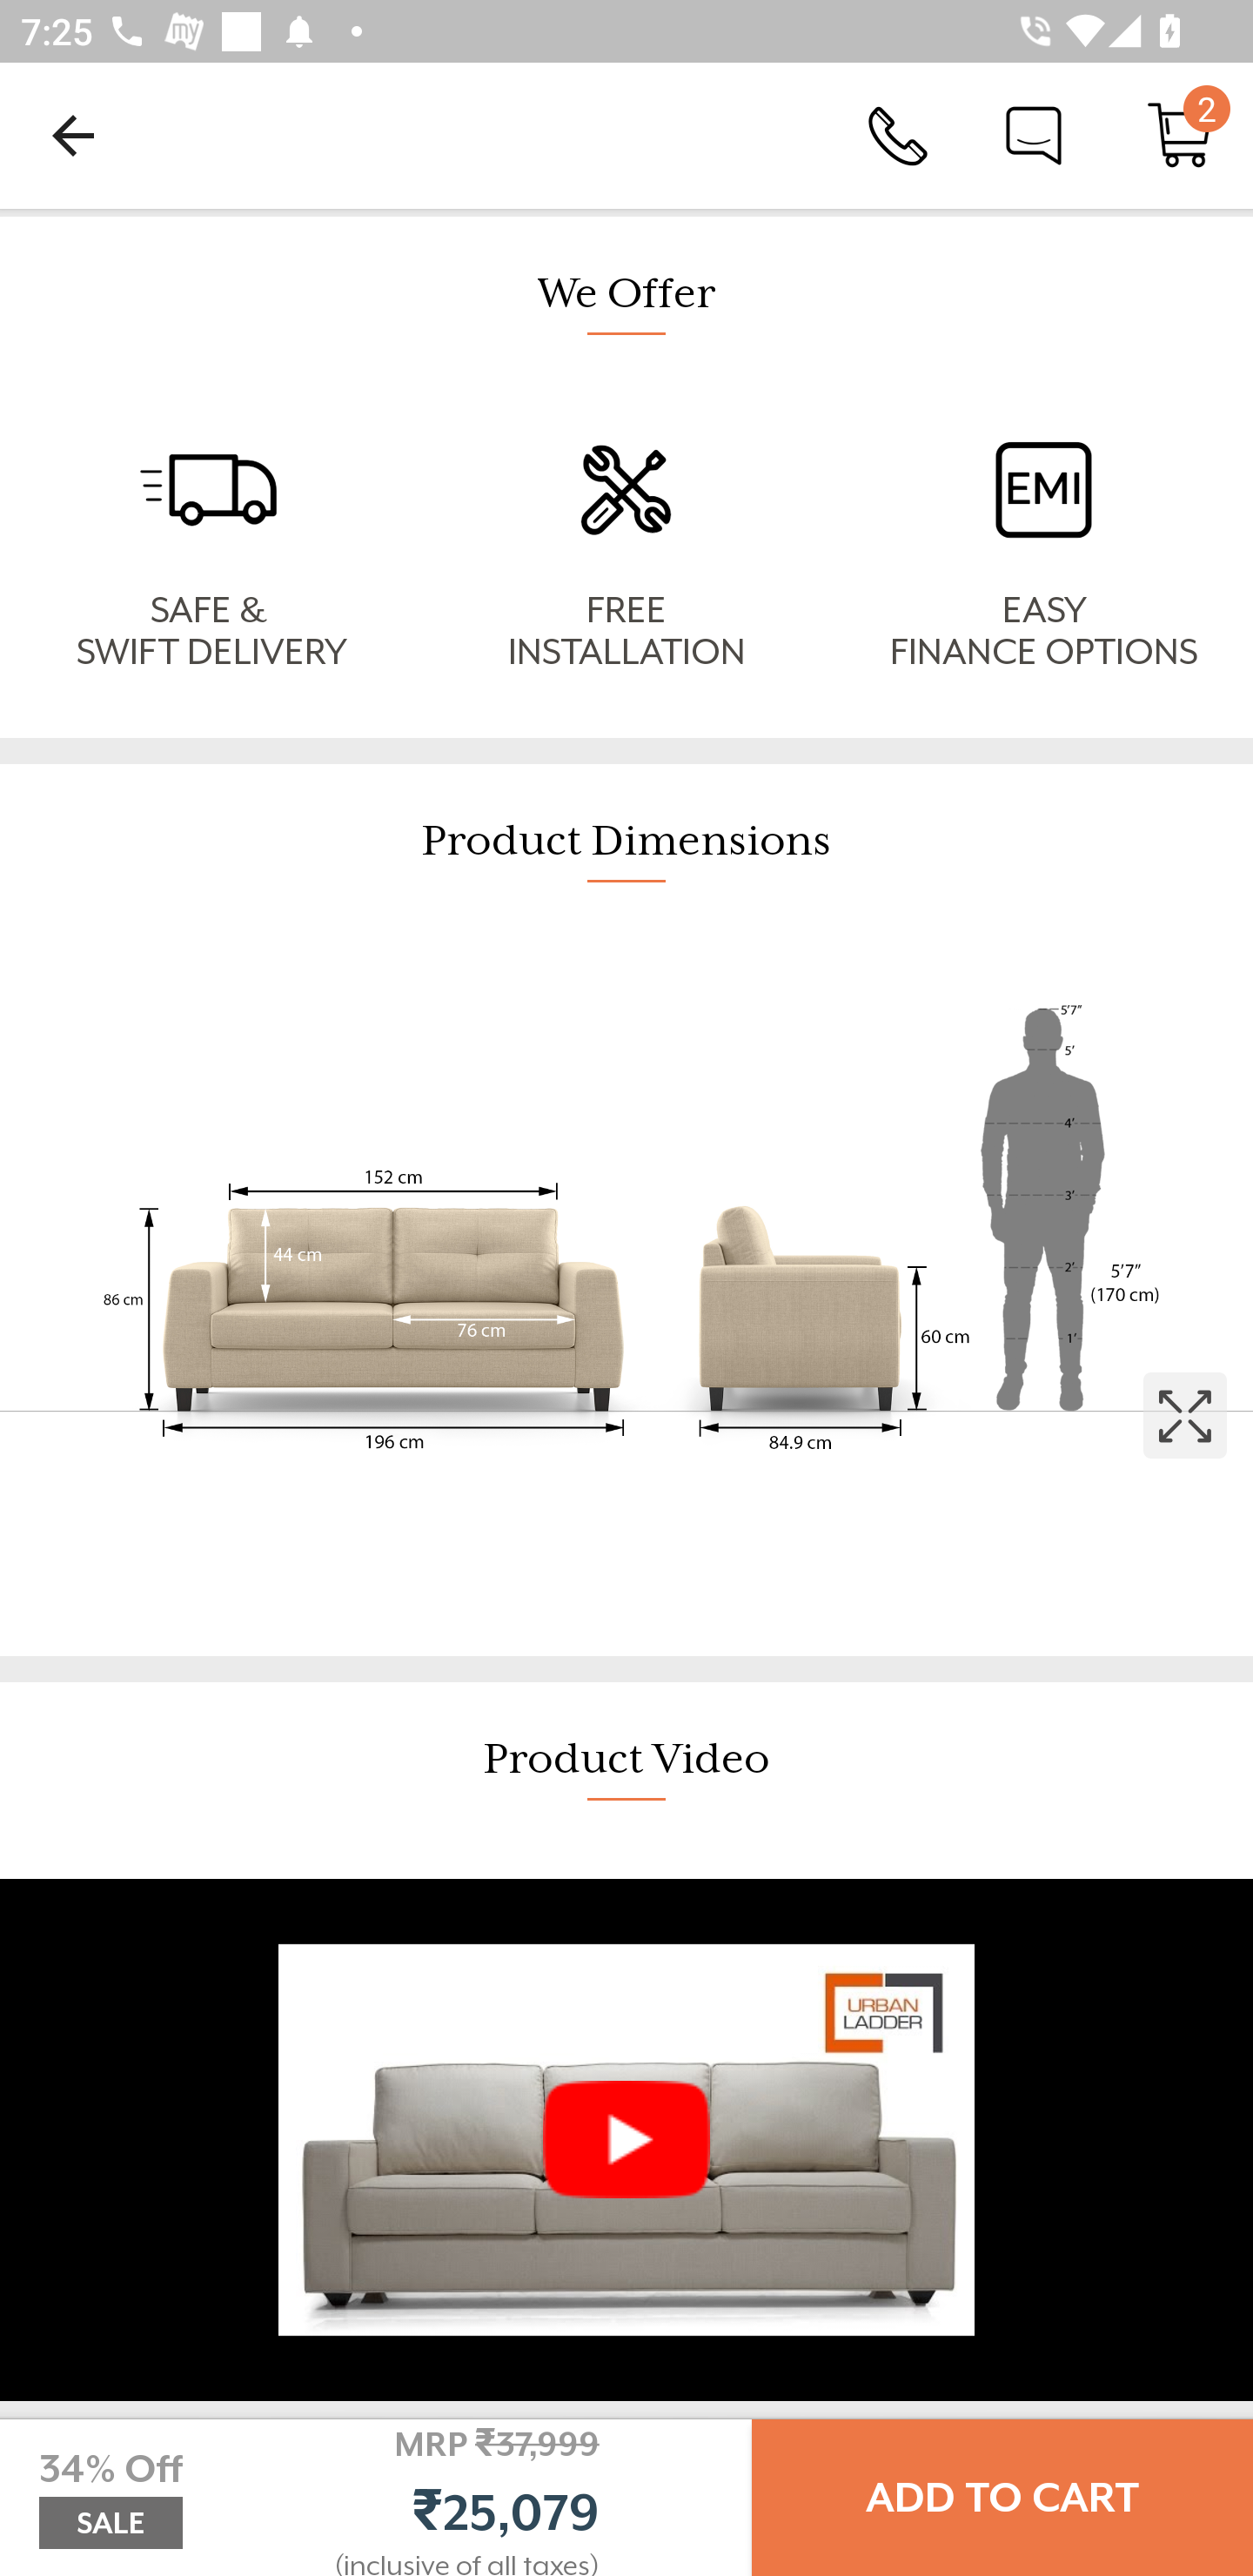 The width and height of the screenshot is (1253, 2576). Describe the element at coordinates (626, 1289) in the screenshot. I see `` at that location.